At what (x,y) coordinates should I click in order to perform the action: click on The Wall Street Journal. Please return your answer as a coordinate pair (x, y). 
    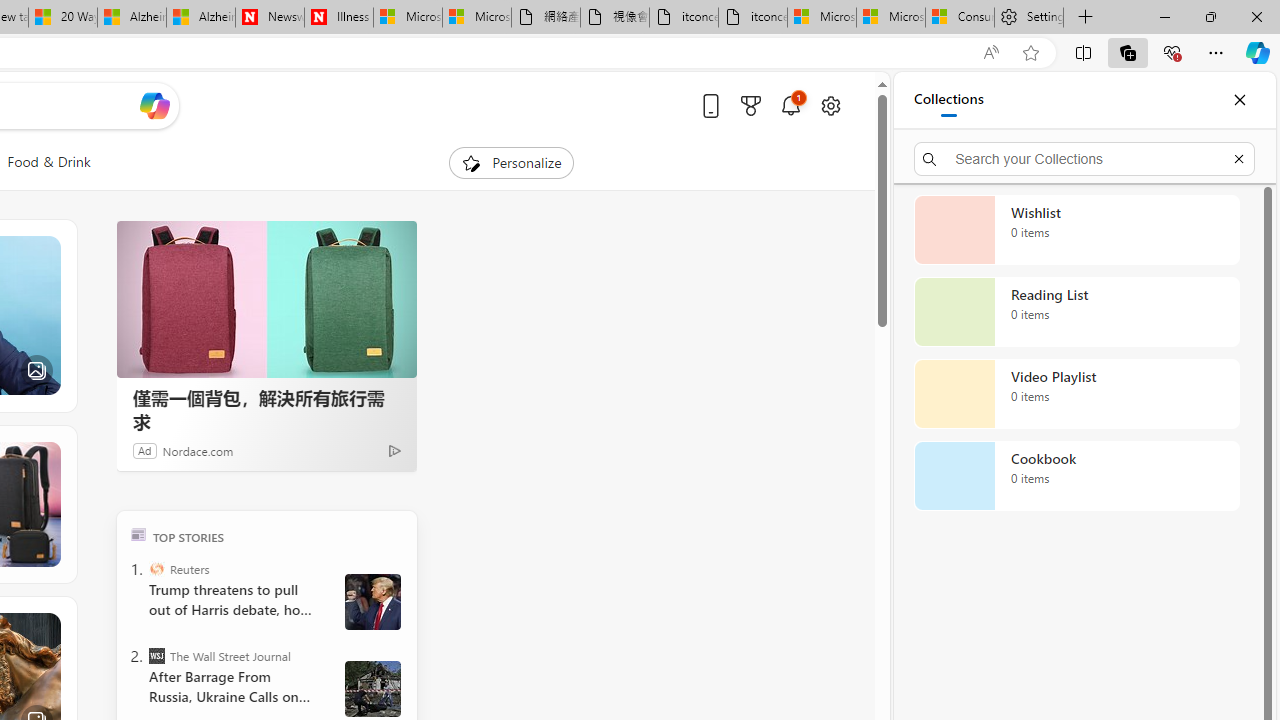
    Looking at the image, I should click on (156, 656).